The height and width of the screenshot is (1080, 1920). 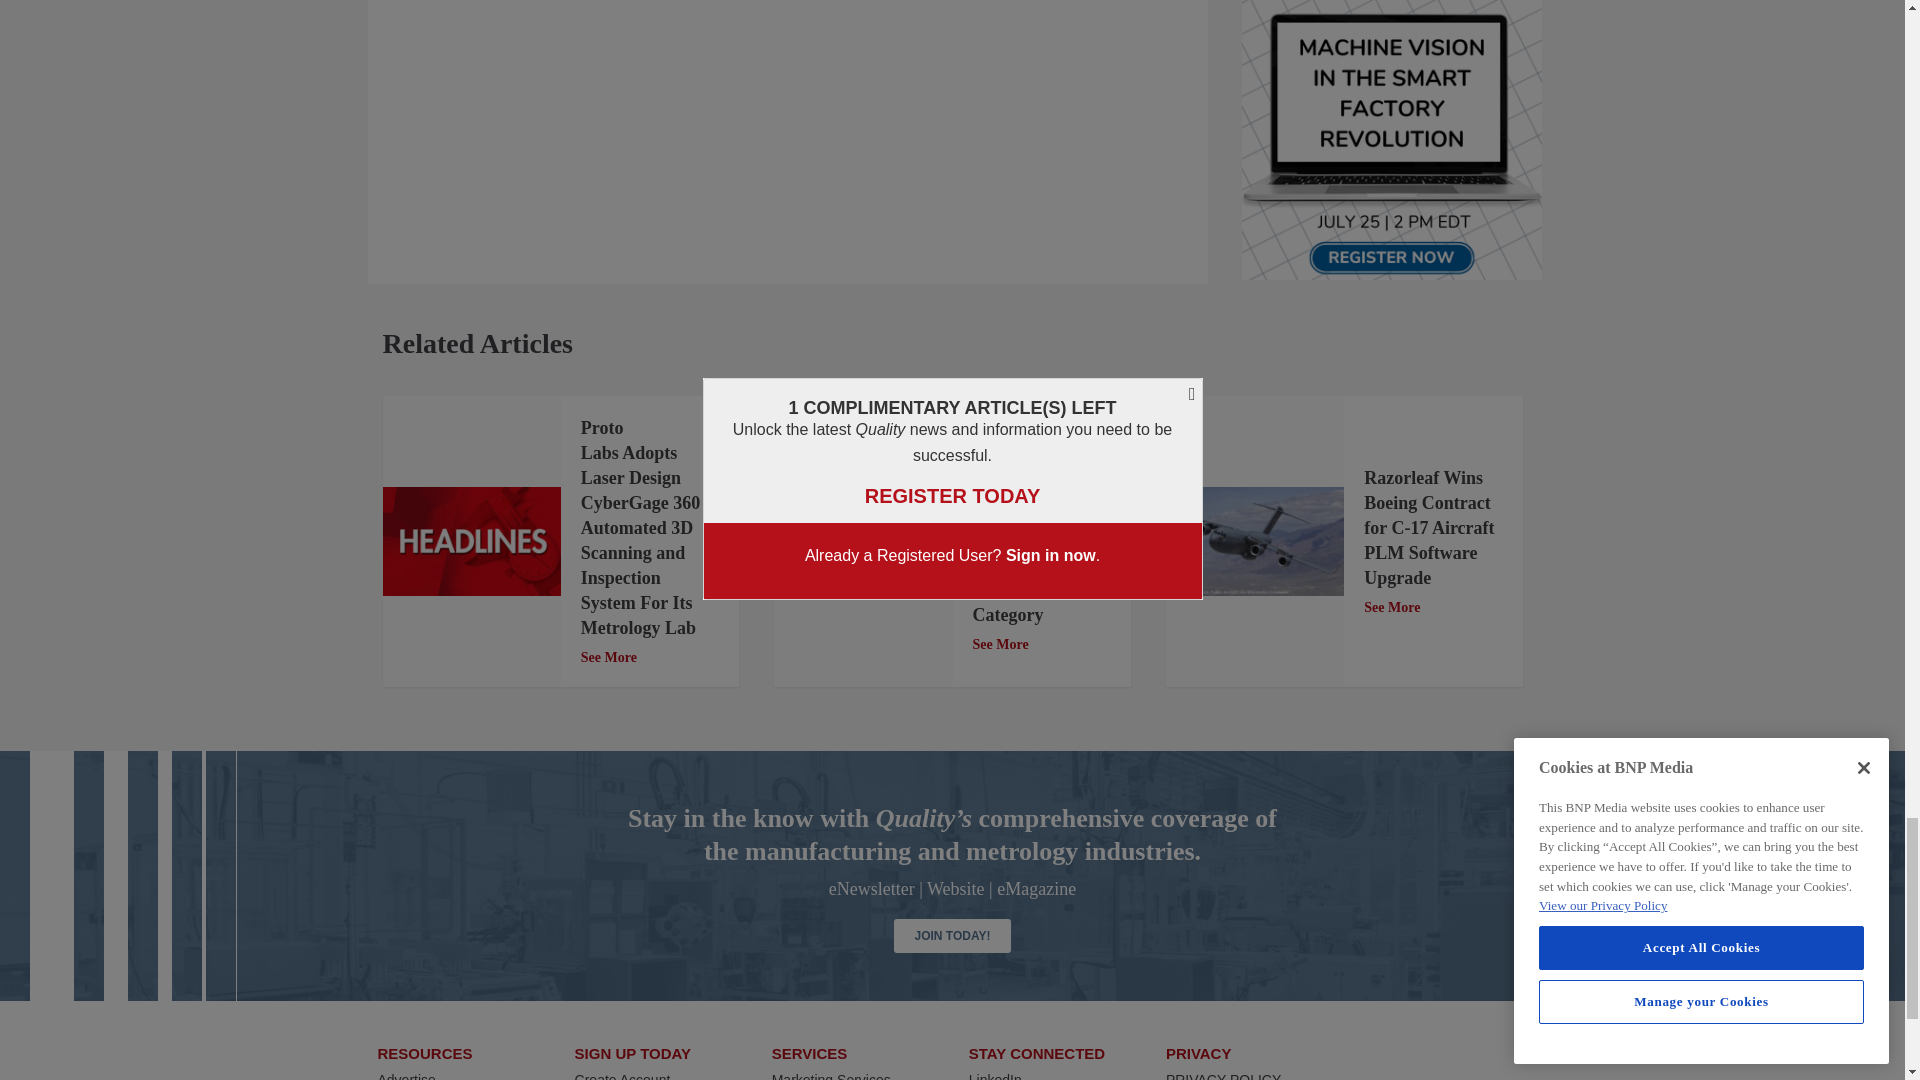 I want to click on Headlines.jpg, so click(x=471, y=542).